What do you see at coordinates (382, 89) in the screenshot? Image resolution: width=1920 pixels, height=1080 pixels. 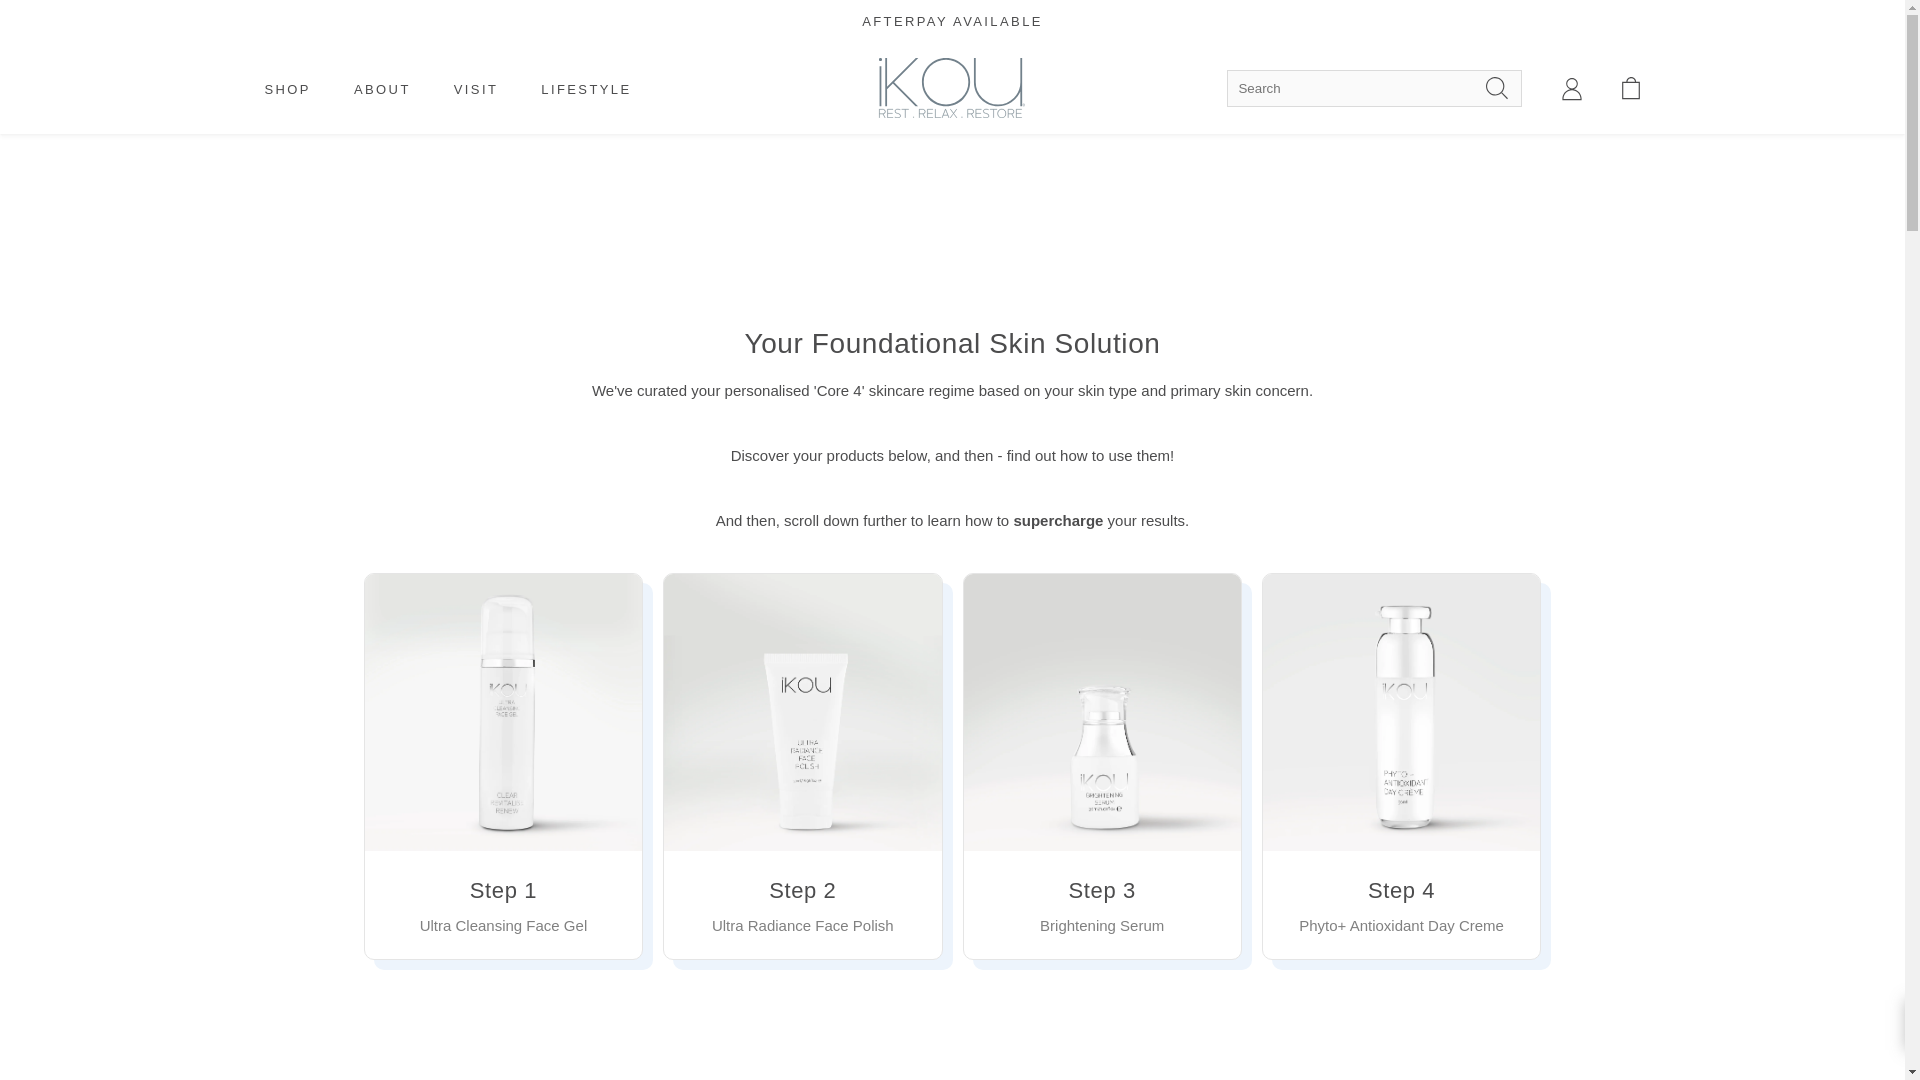 I see `ABOUT` at bounding box center [382, 89].